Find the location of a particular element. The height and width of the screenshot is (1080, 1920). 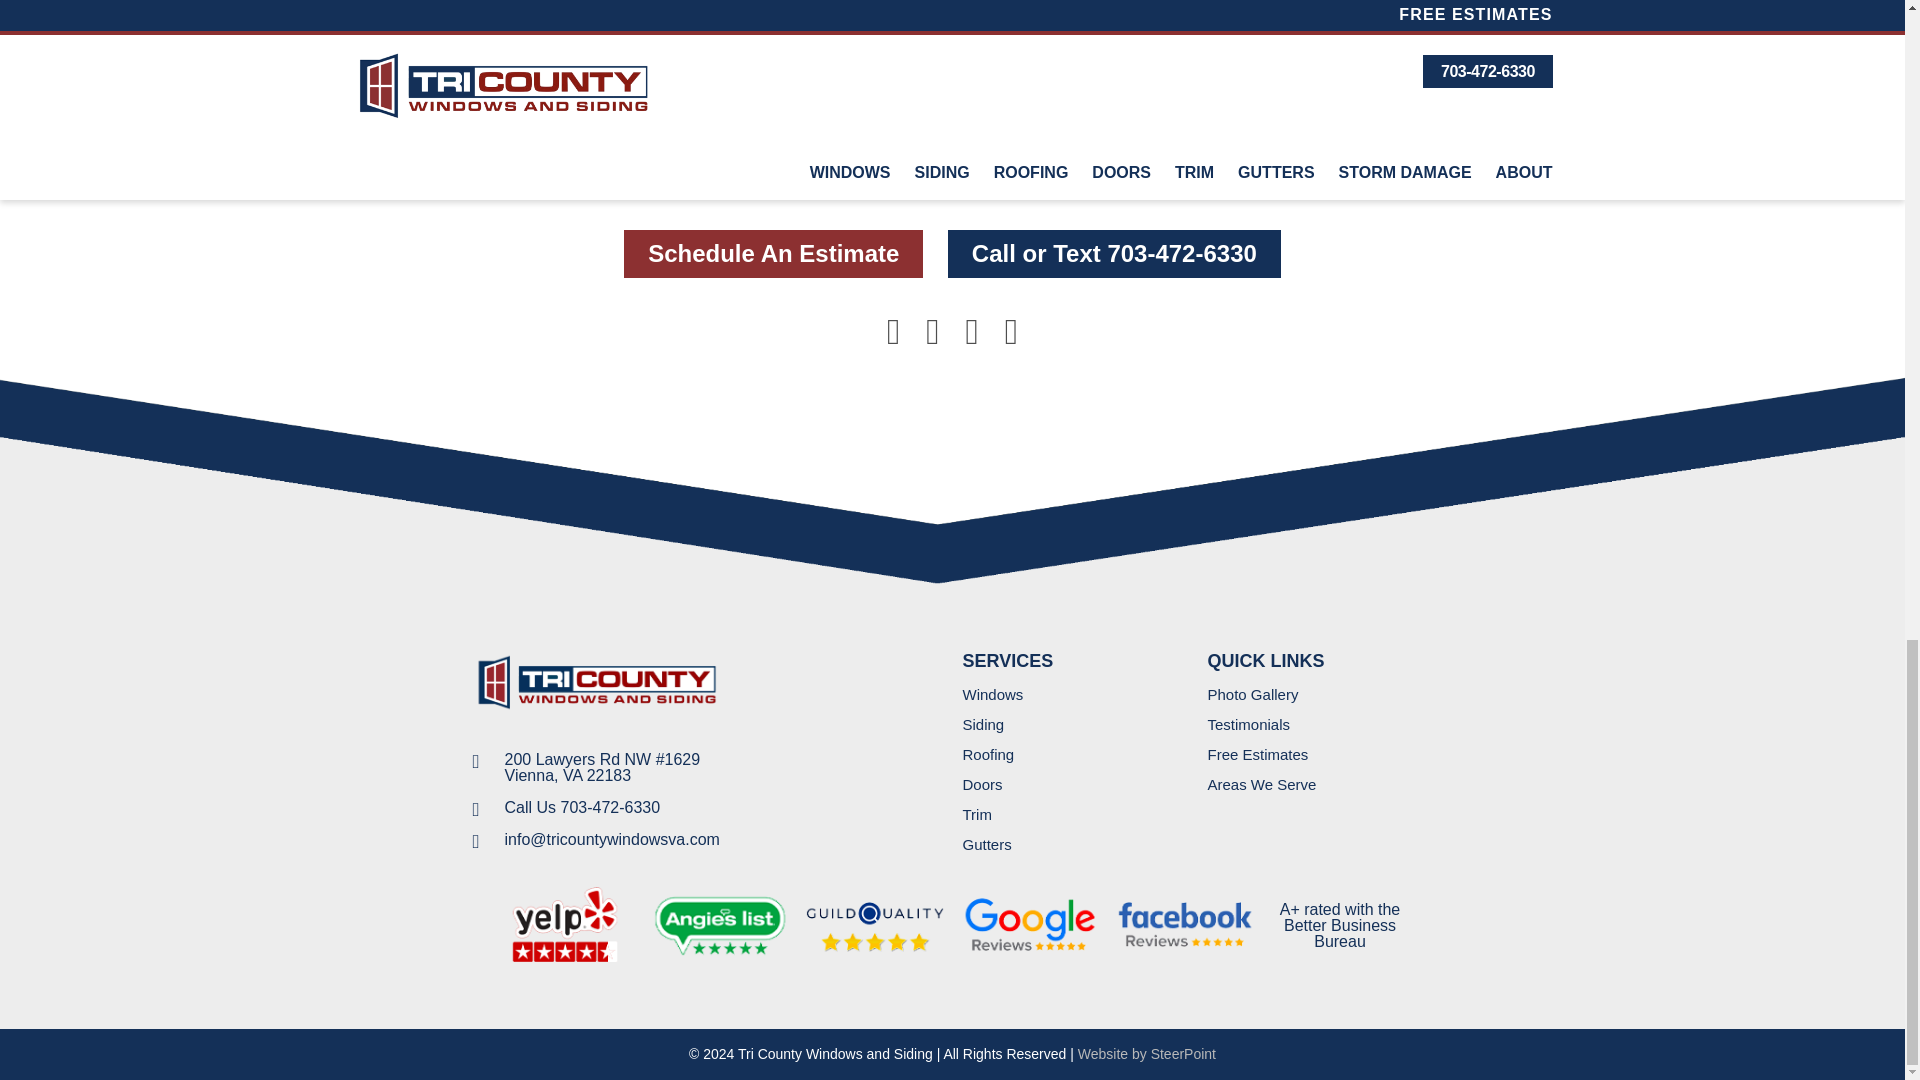

Facebook is located at coordinates (892, 338).